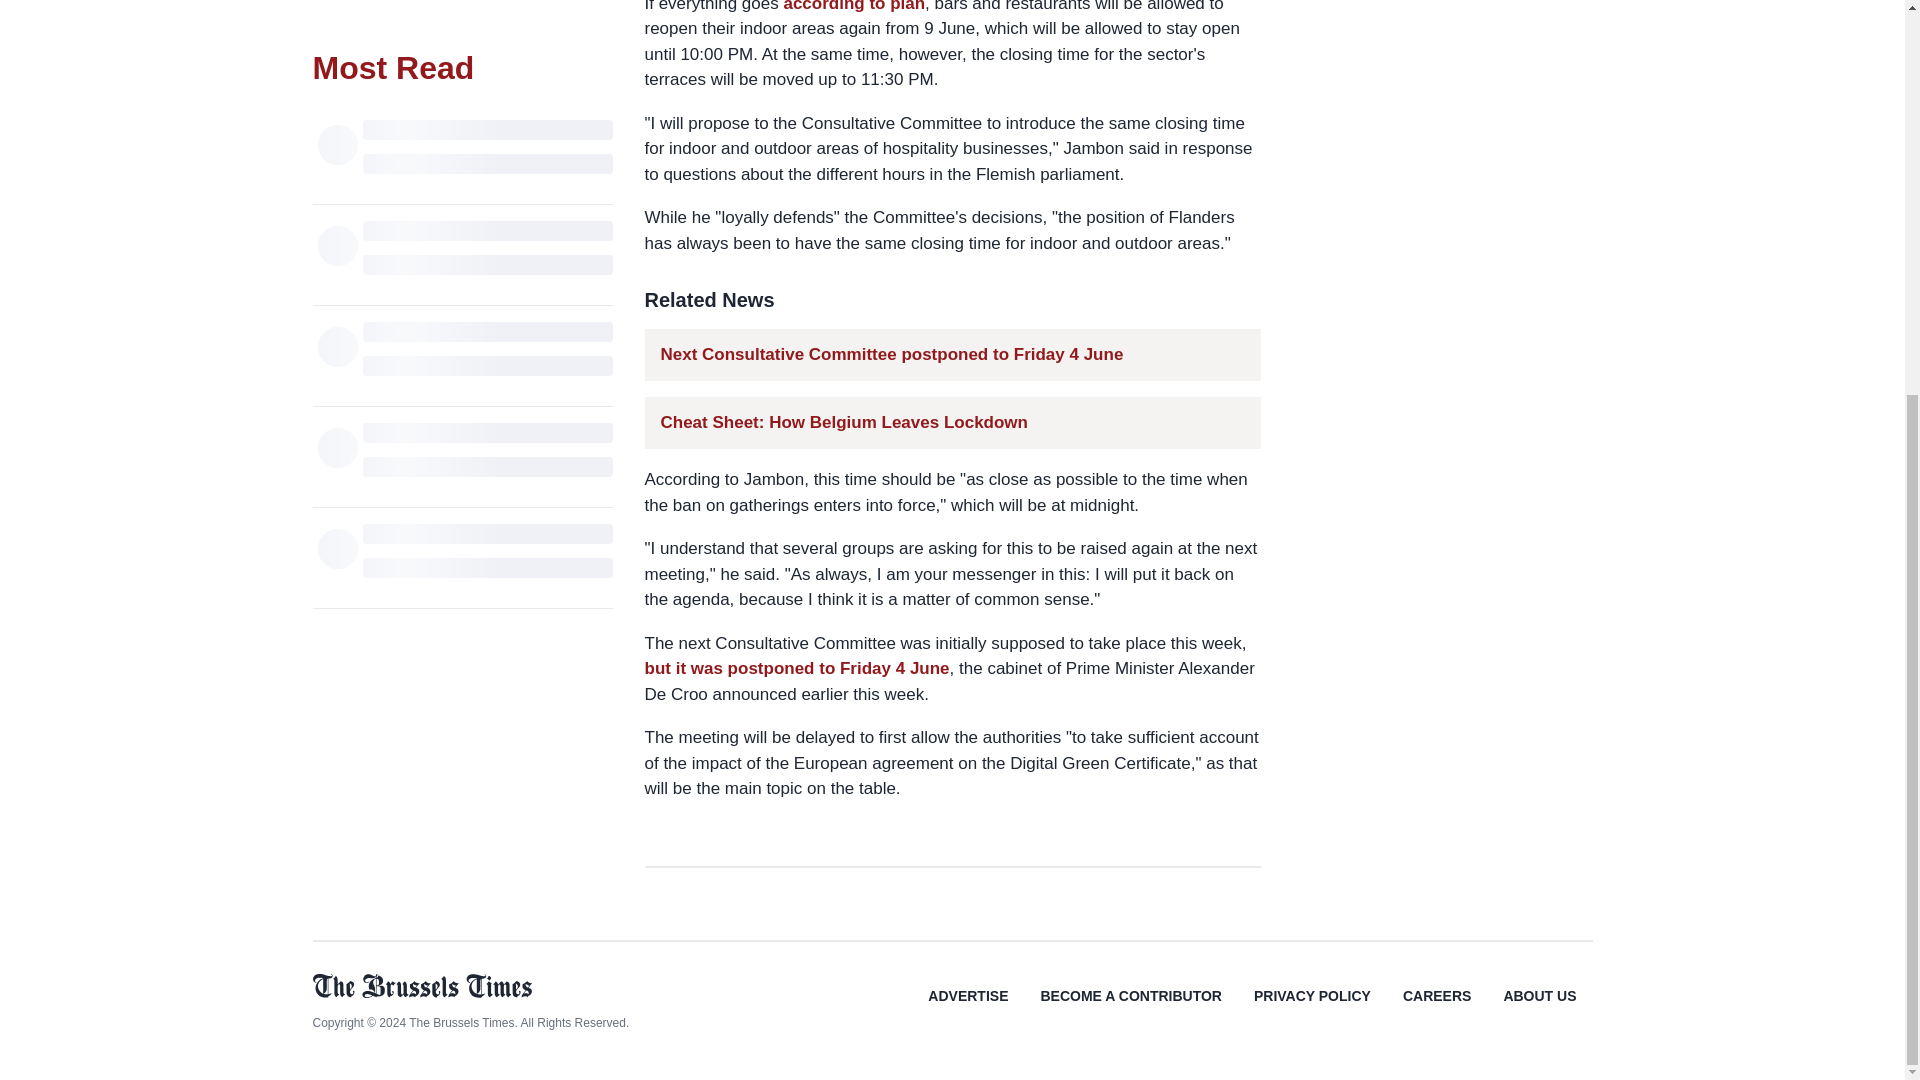 The width and height of the screenshot is (1920, 1080). What do you see at coordinates (1312, 1010) in the screenshot?
I see `PRIVACY POLICY` at bounding box center [1312, 1010].